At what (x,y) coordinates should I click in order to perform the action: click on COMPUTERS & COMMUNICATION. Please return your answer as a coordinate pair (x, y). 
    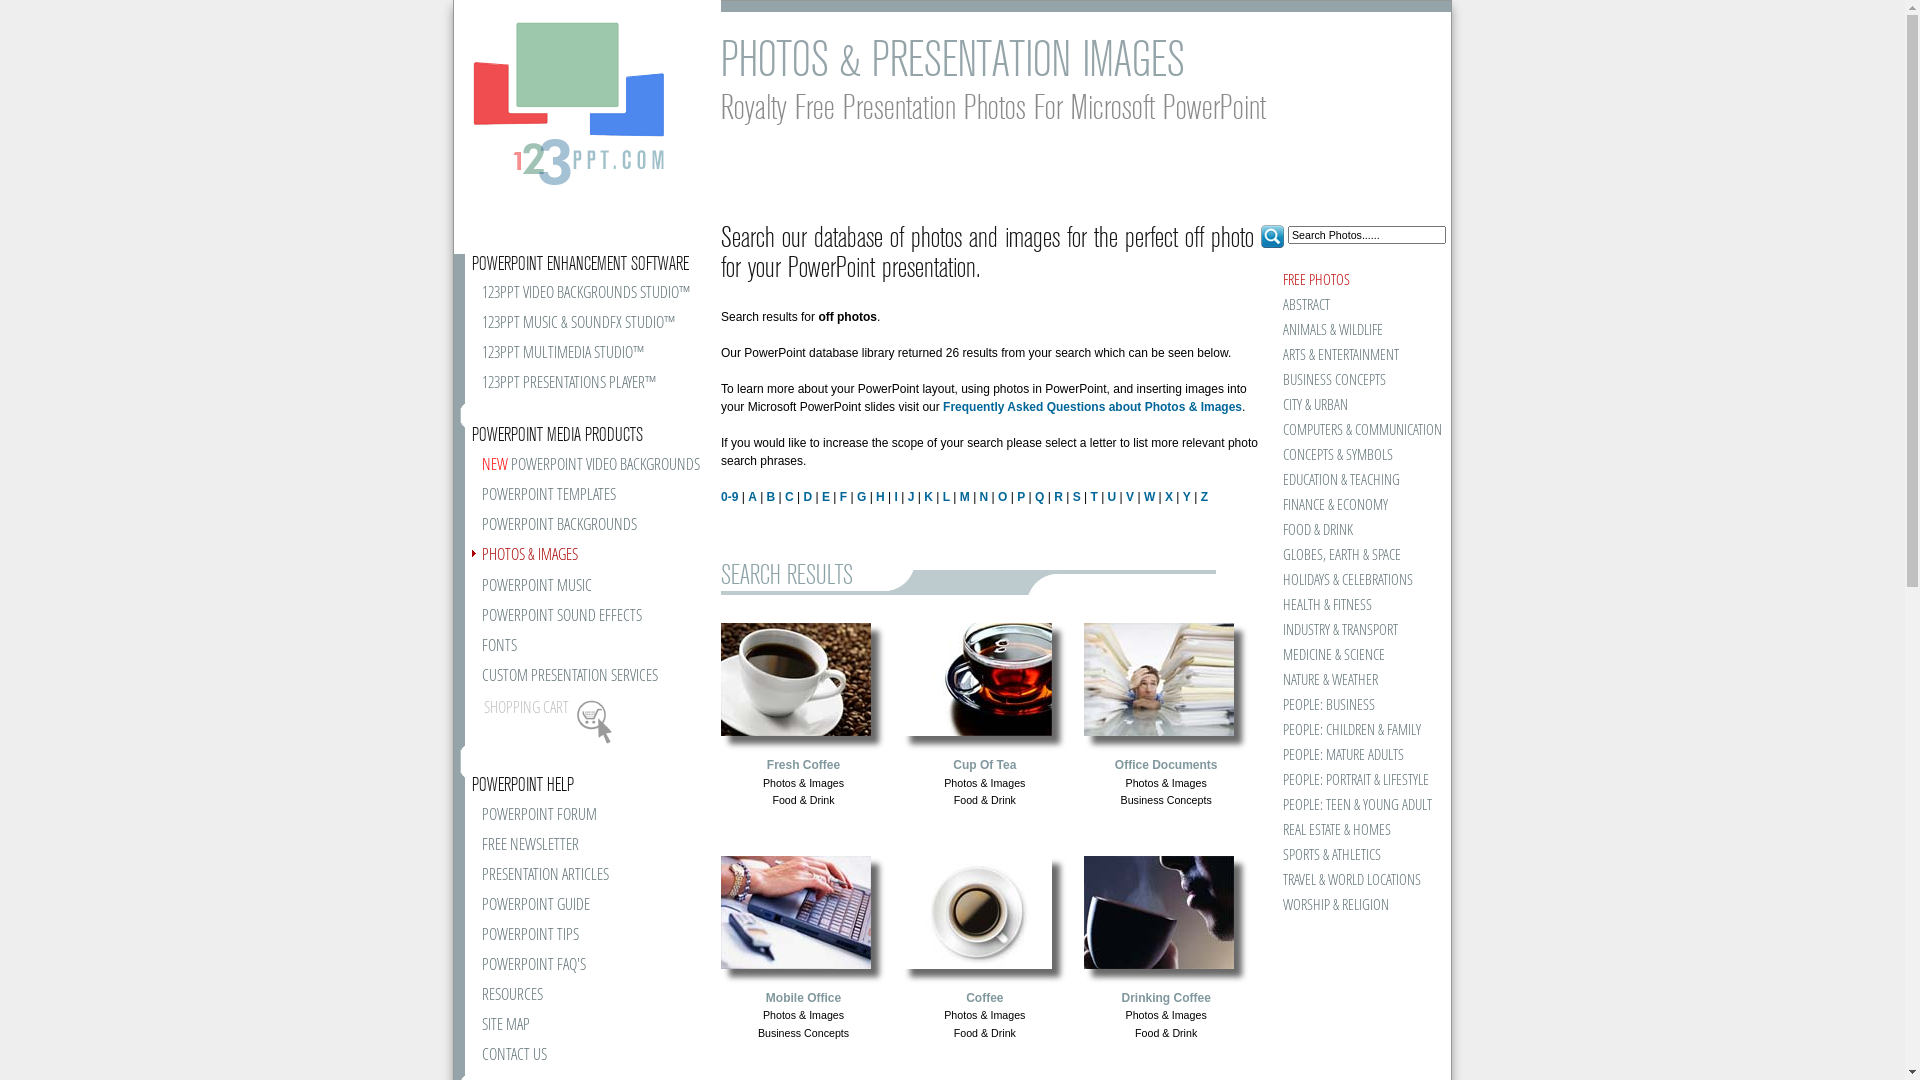
    Looking at the image, I should click on (1356, 432).